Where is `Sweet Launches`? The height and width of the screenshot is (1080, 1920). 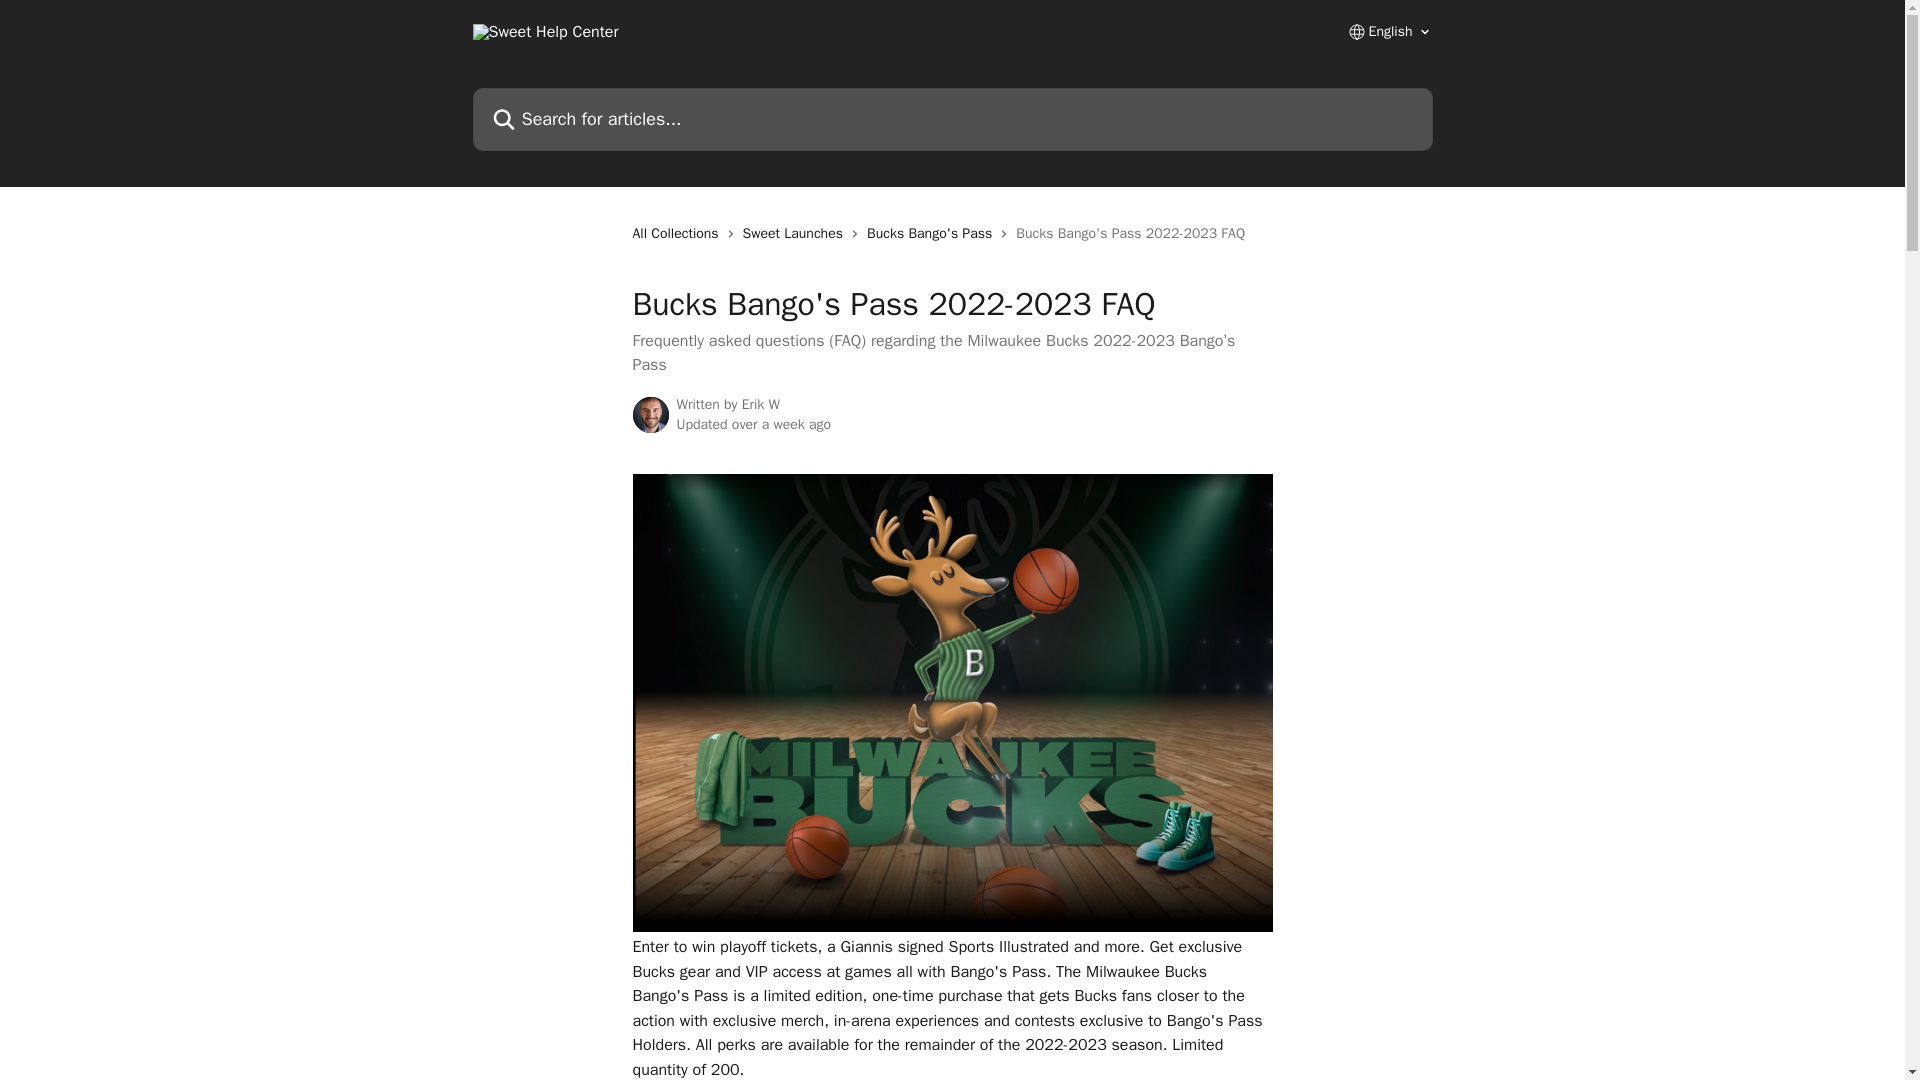
Sweet Launches is located at coordinates (796, 234).